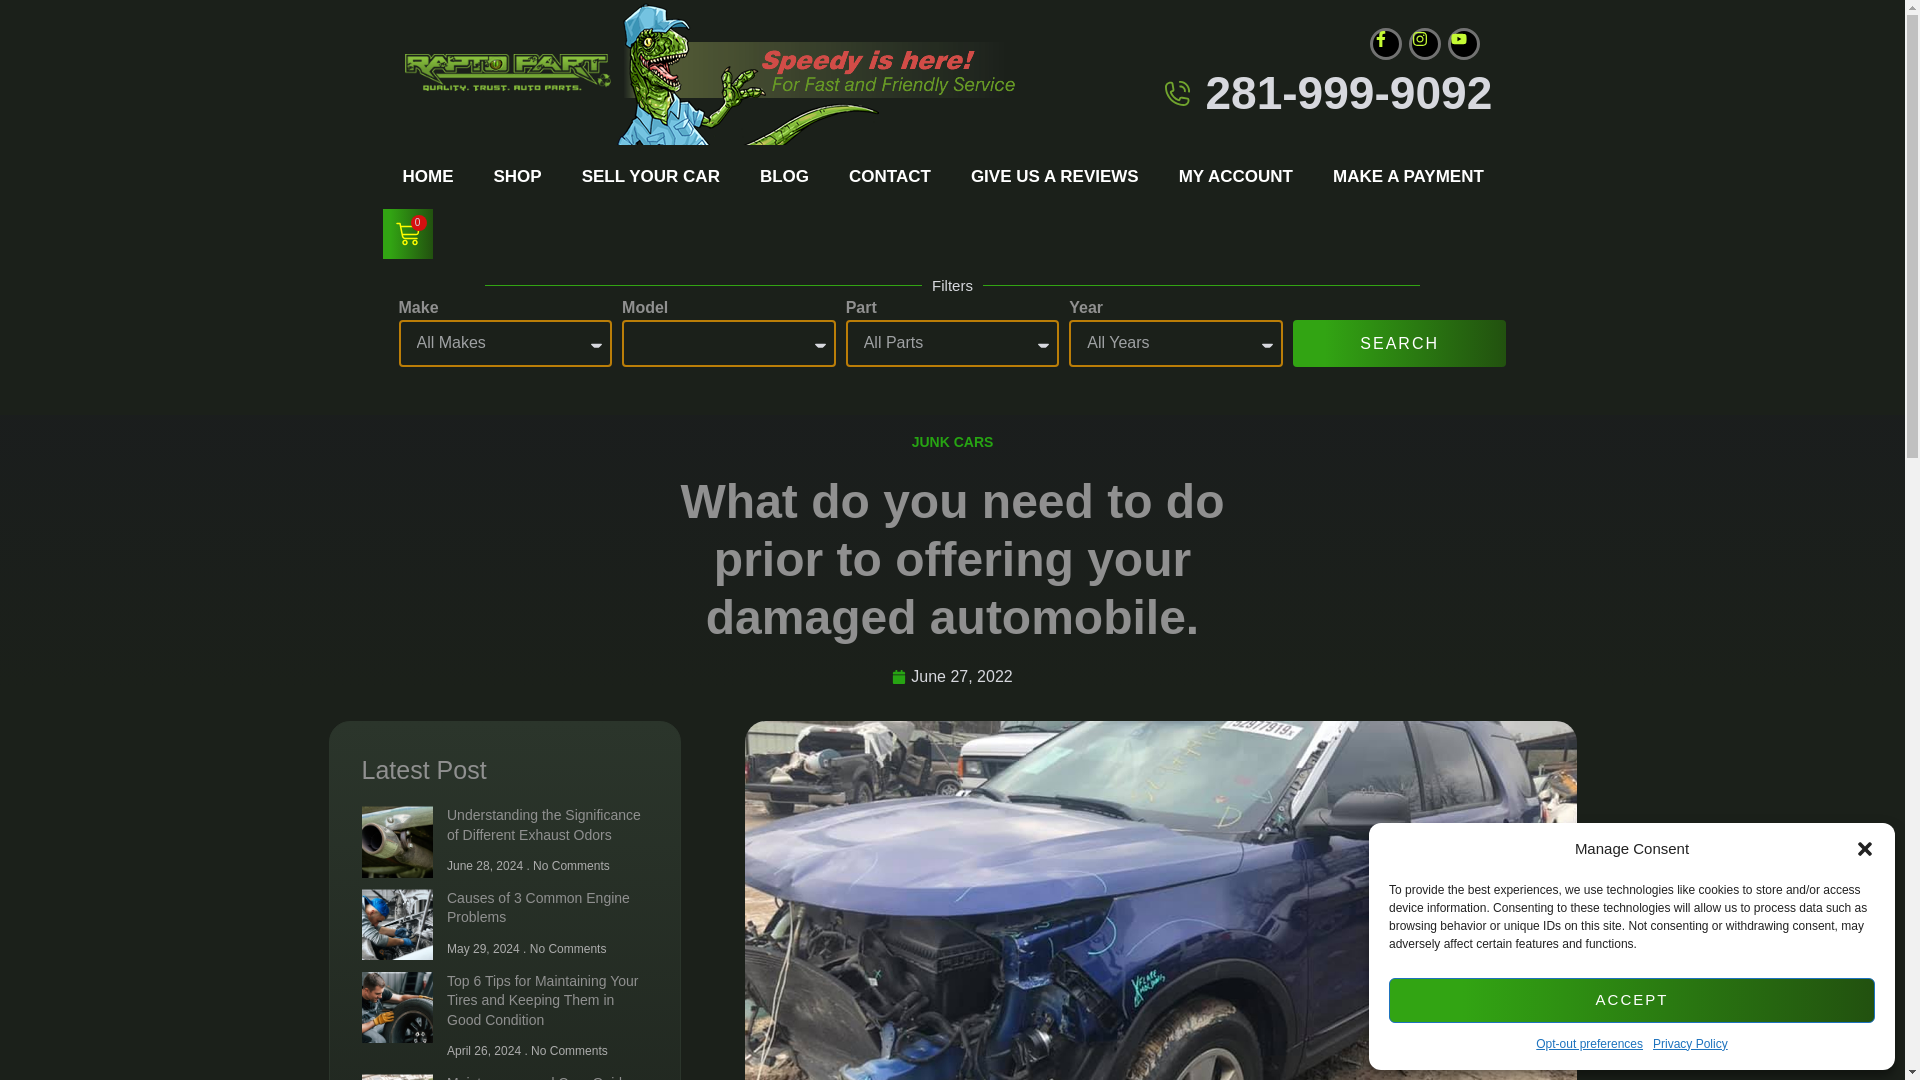 This screenshot has height=1080, width=1920. Describe the element at coordinates (890, 176) in the screenshot. I see `CONTACT` at that location.